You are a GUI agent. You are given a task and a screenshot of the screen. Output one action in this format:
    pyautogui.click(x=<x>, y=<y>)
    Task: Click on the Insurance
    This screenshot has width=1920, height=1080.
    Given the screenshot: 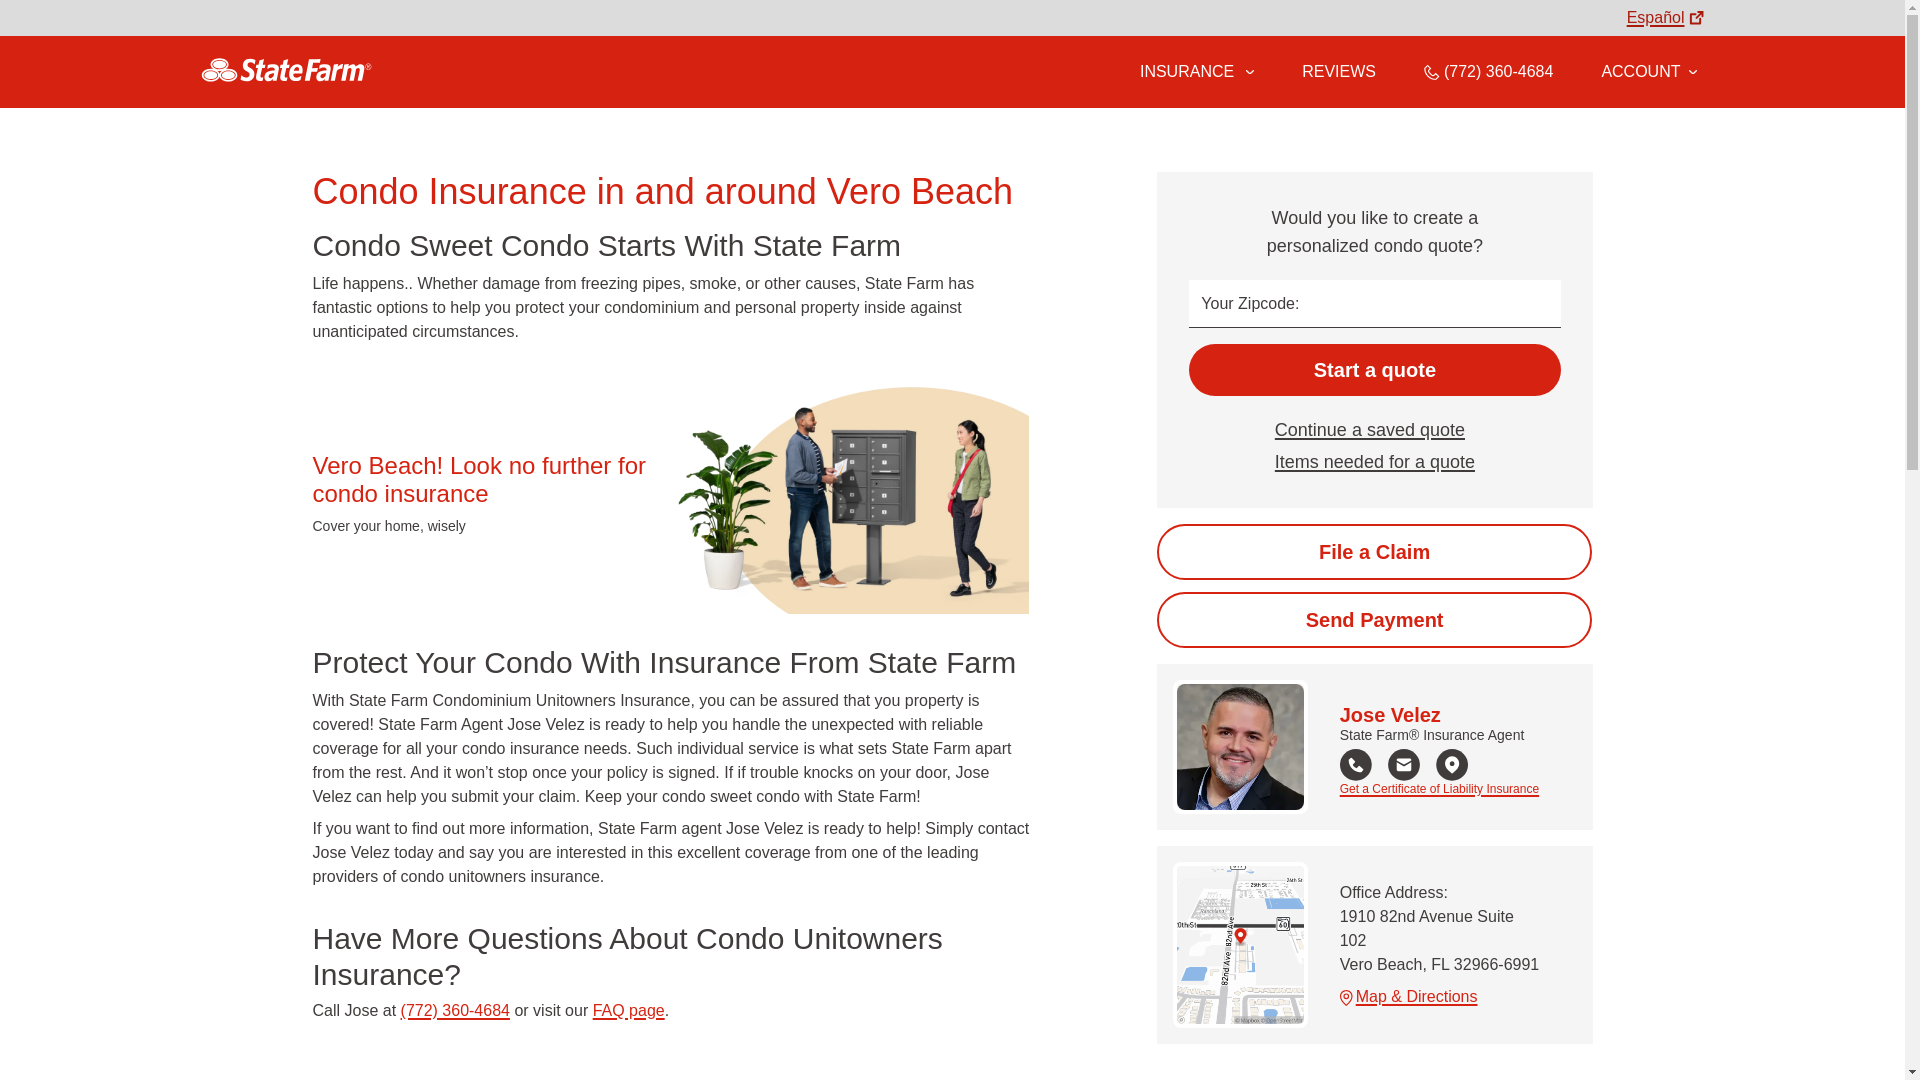 What is the action you would take?
    pyautogui.click(x=1196, y=72)
    